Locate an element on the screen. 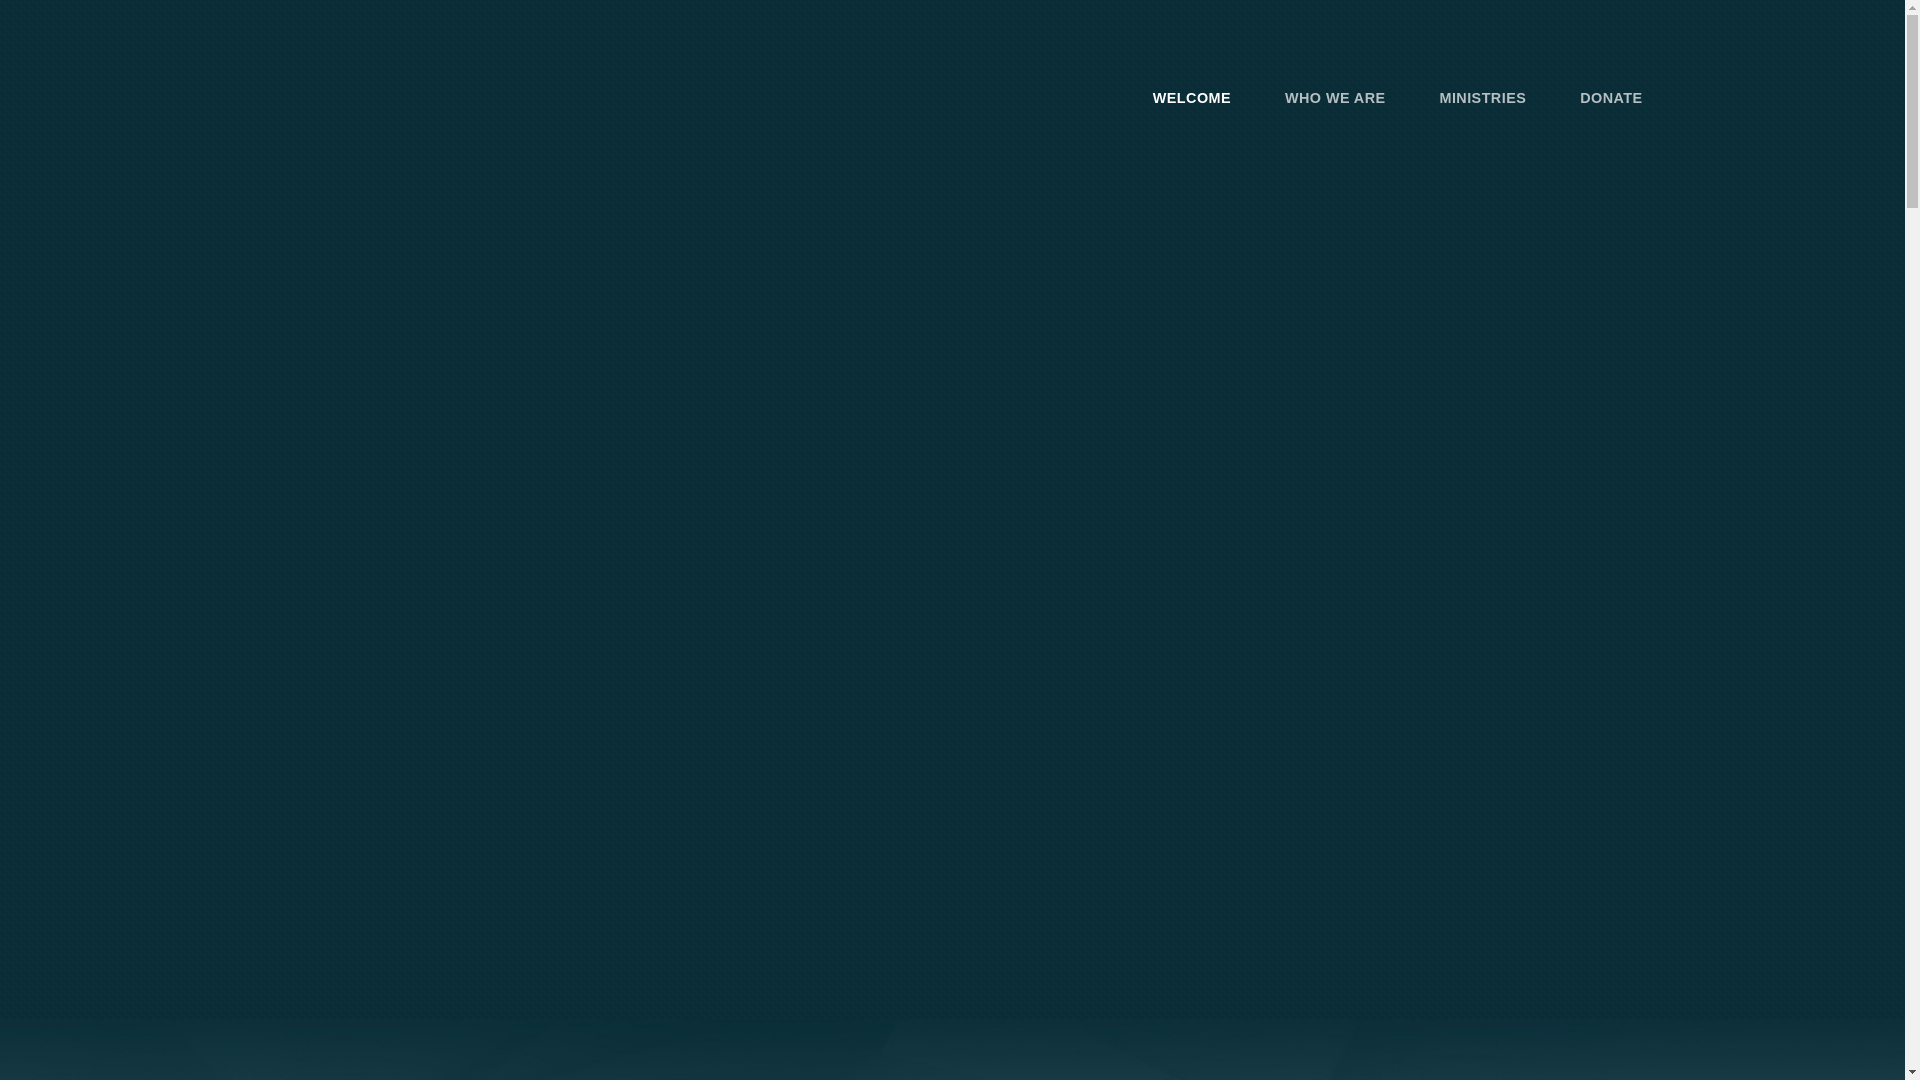 The image size is (1920, 1080). DONATE is located at coordinates (1610, 97).